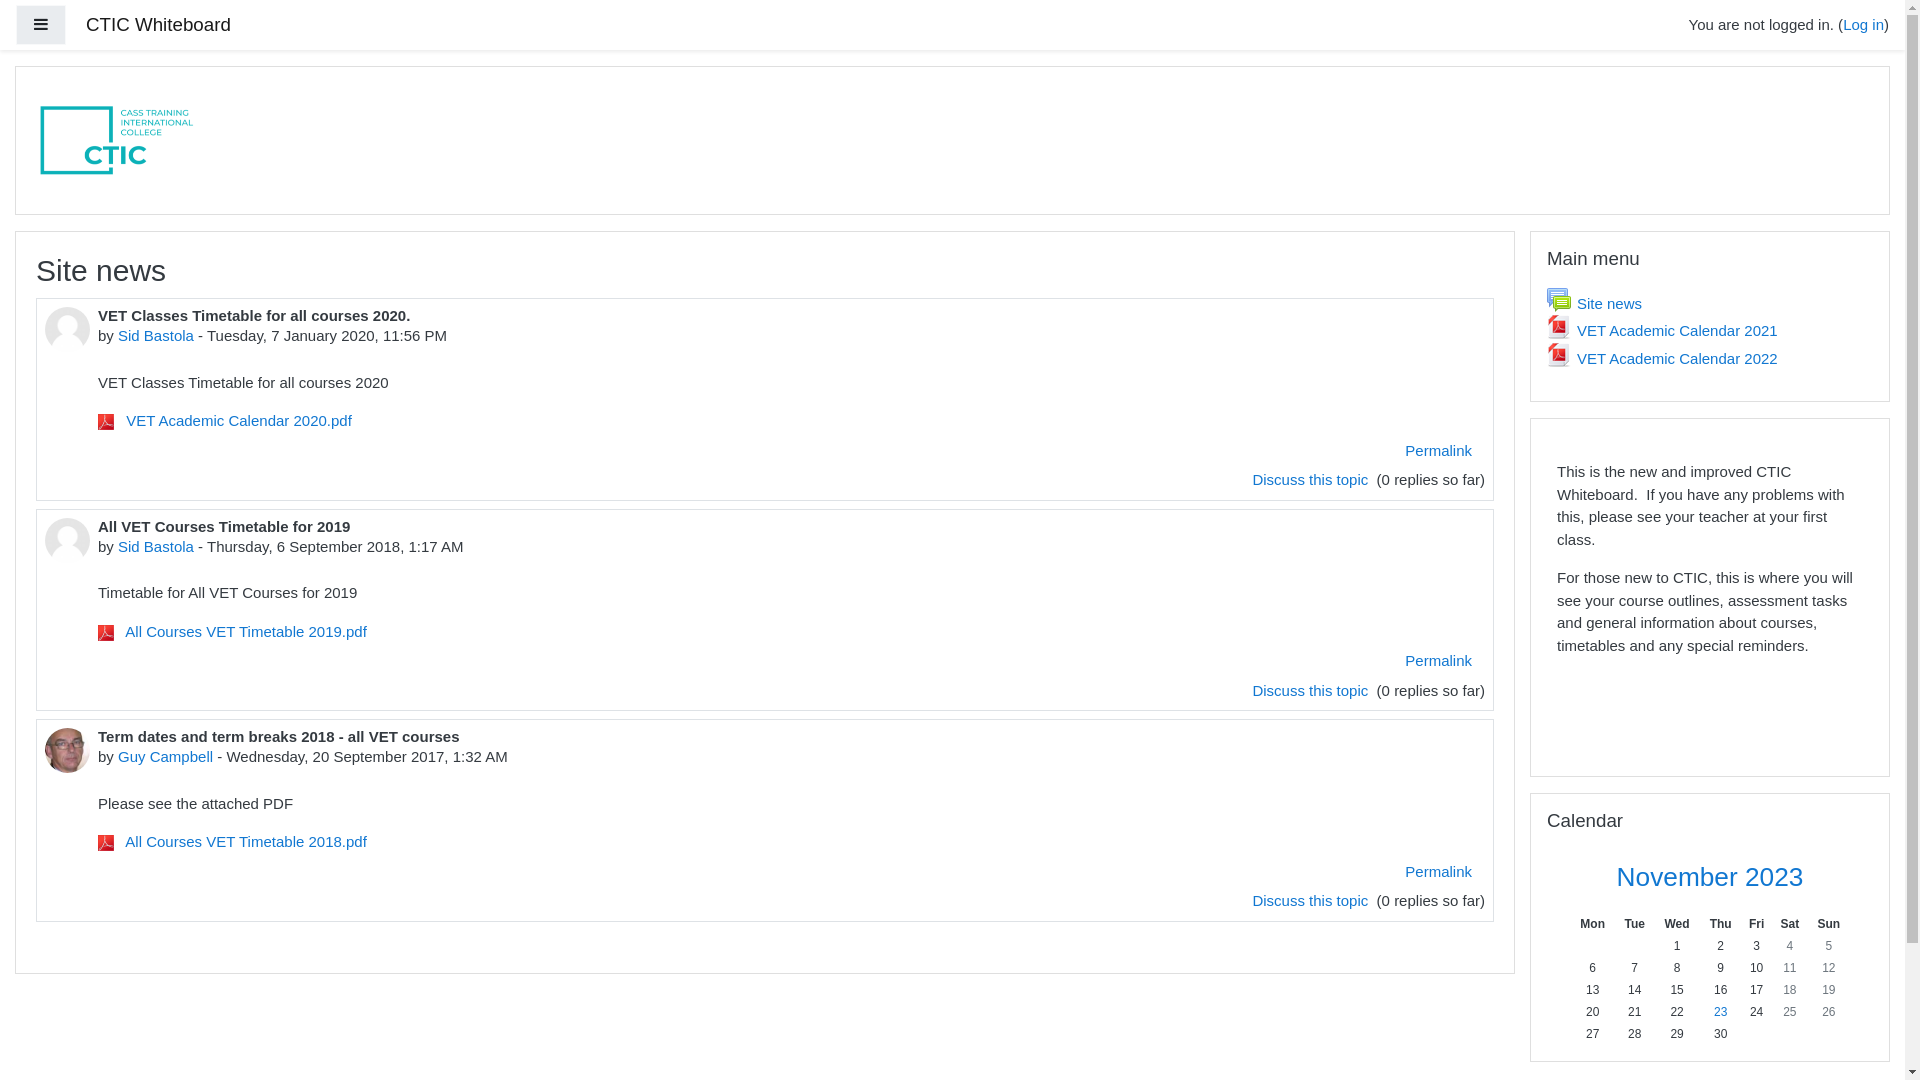  What do you see at coordinates (1312, 690) in the screenshot?
I see `Discuss this topic` at bounding box center [1312, 690].